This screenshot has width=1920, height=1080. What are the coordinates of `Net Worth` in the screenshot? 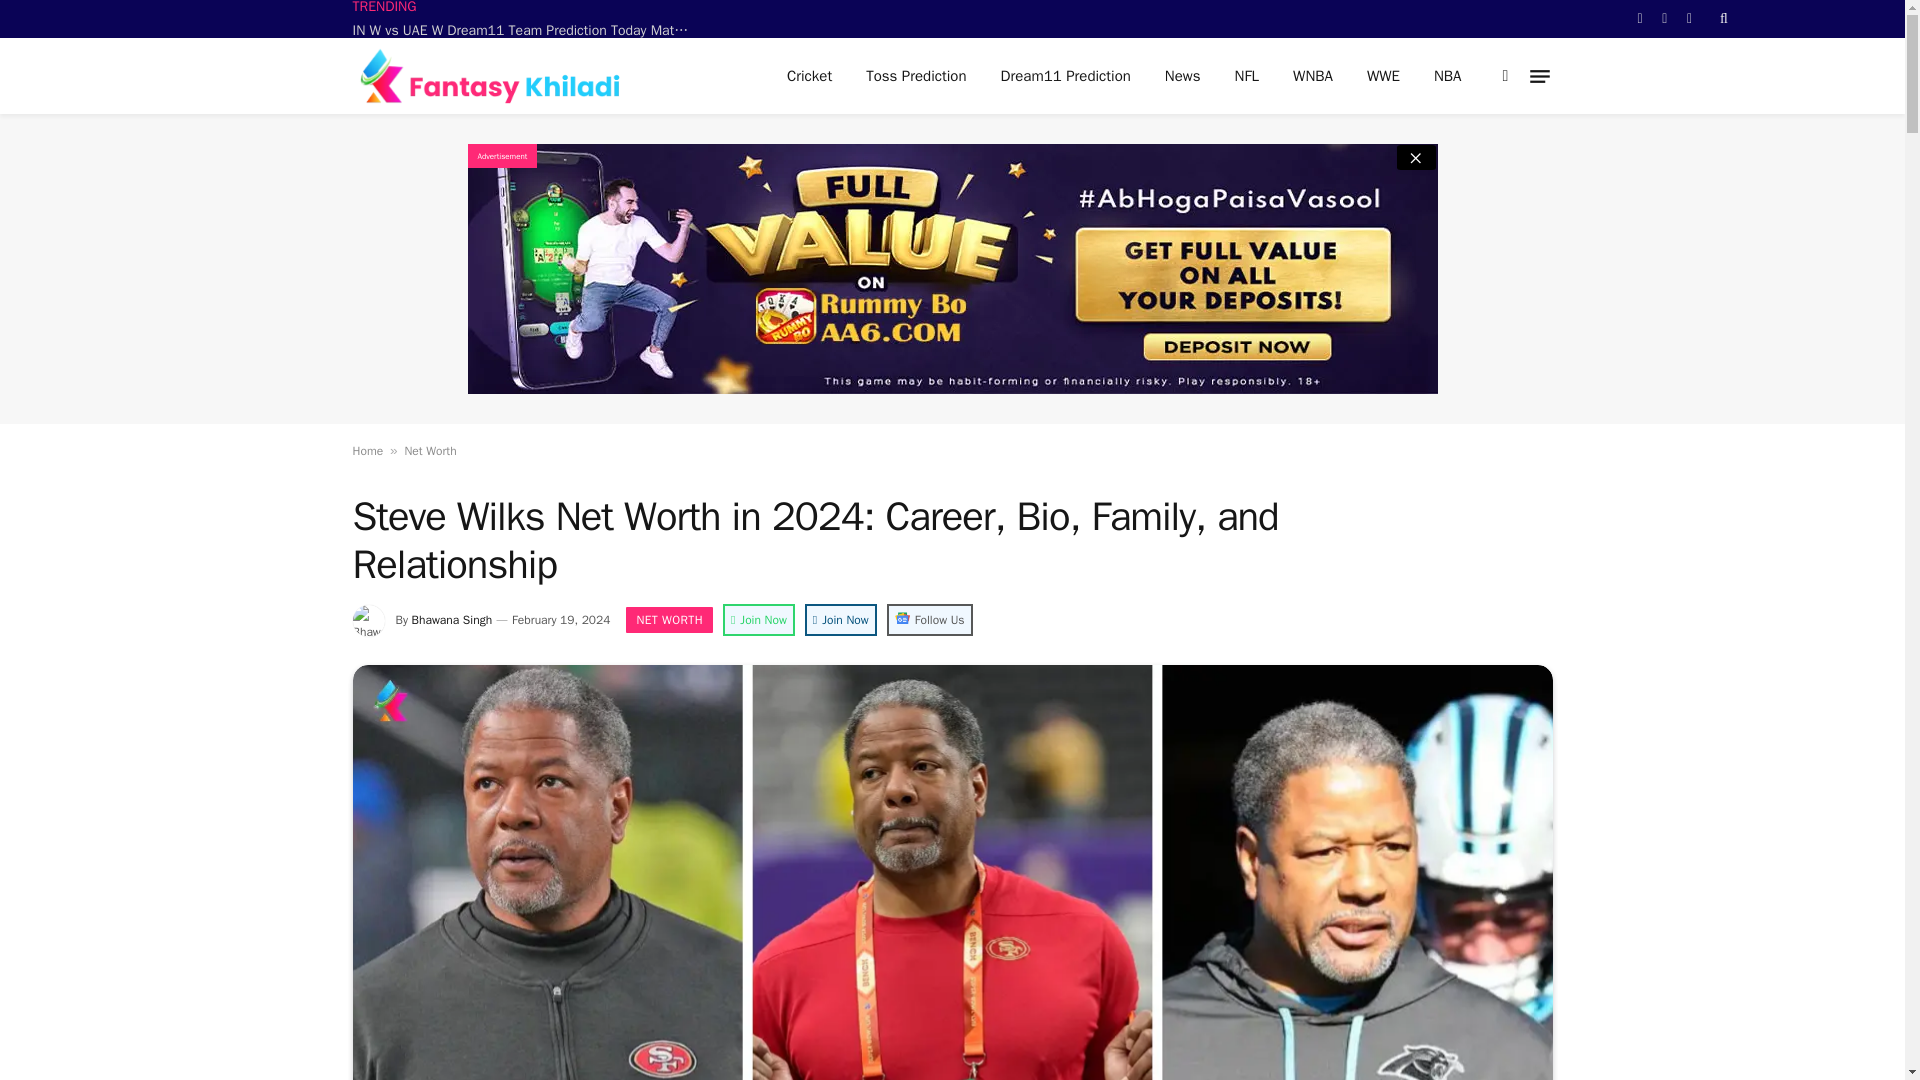 It's located at (430, 450).